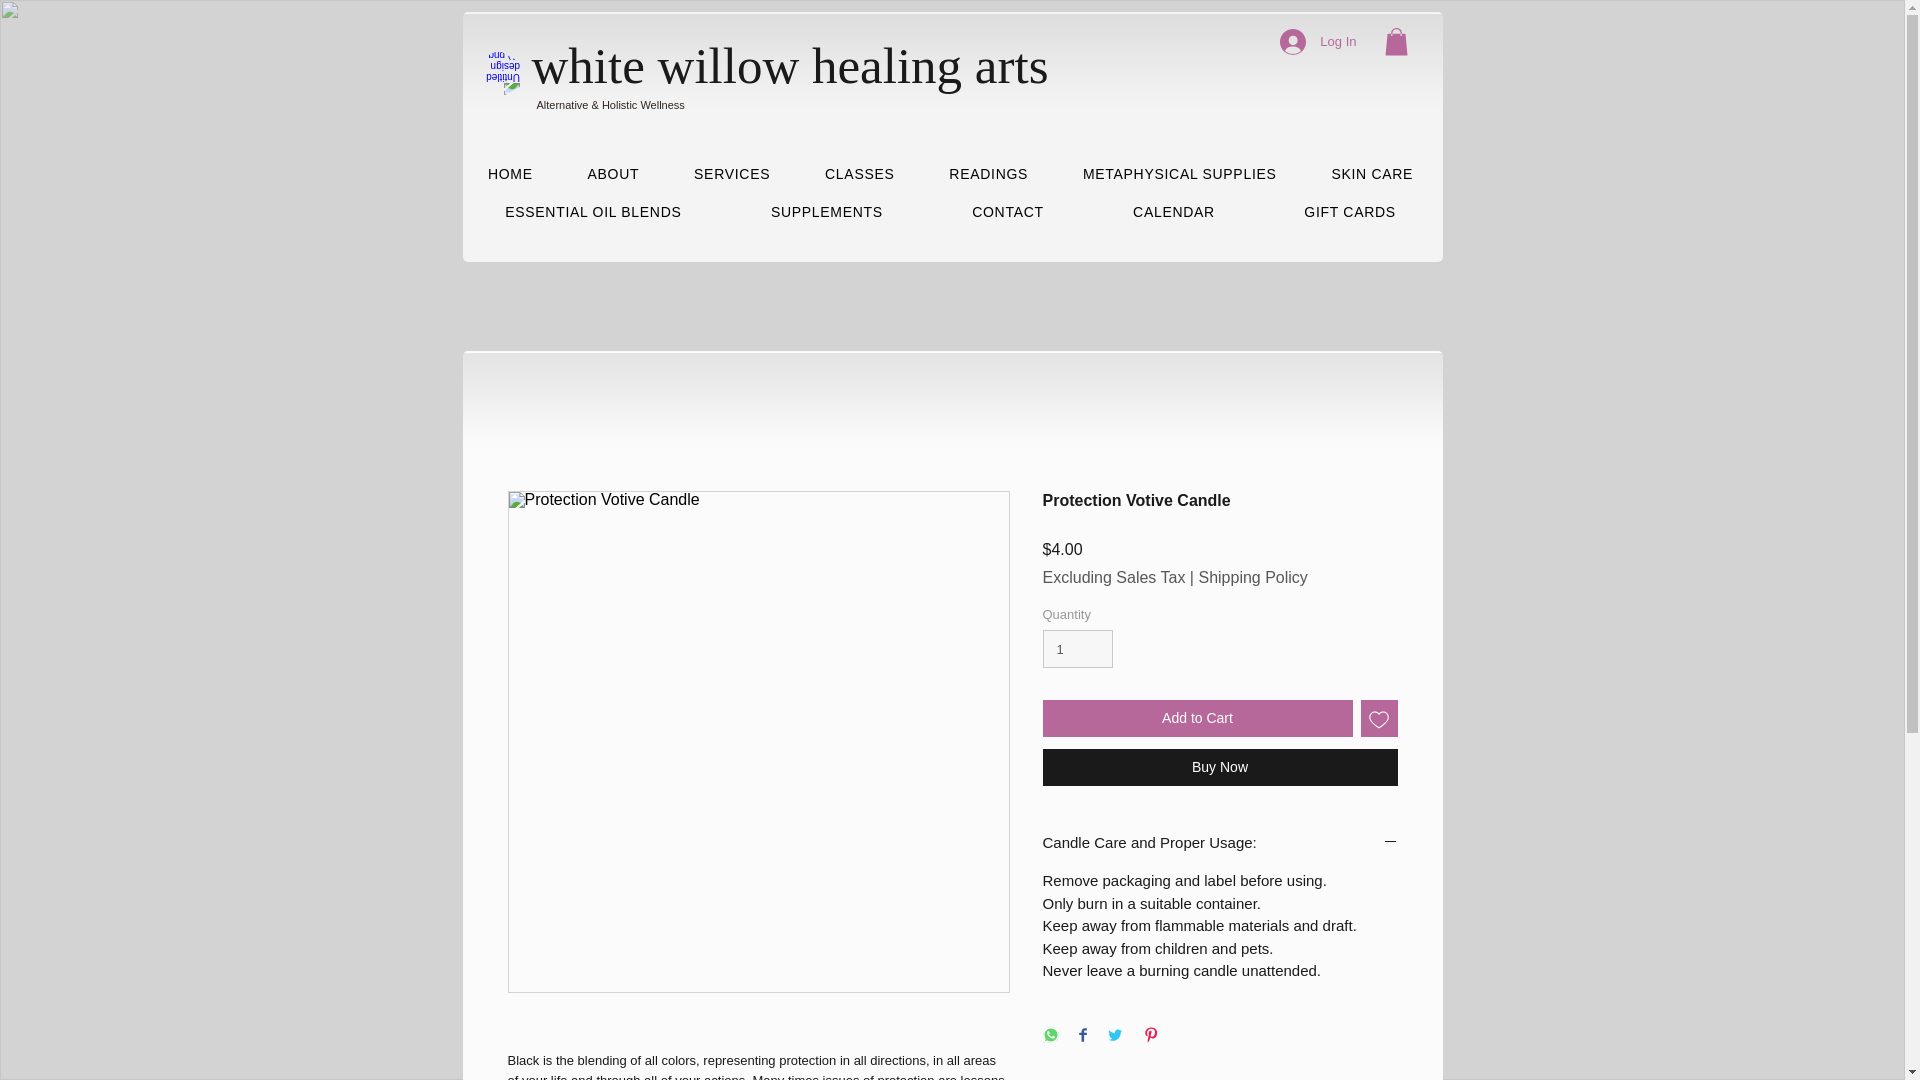  What do you see at coordinates (1350, 212) in the screenshot?
I see `GIFT CARDS` at bounding box center [1350, 212].